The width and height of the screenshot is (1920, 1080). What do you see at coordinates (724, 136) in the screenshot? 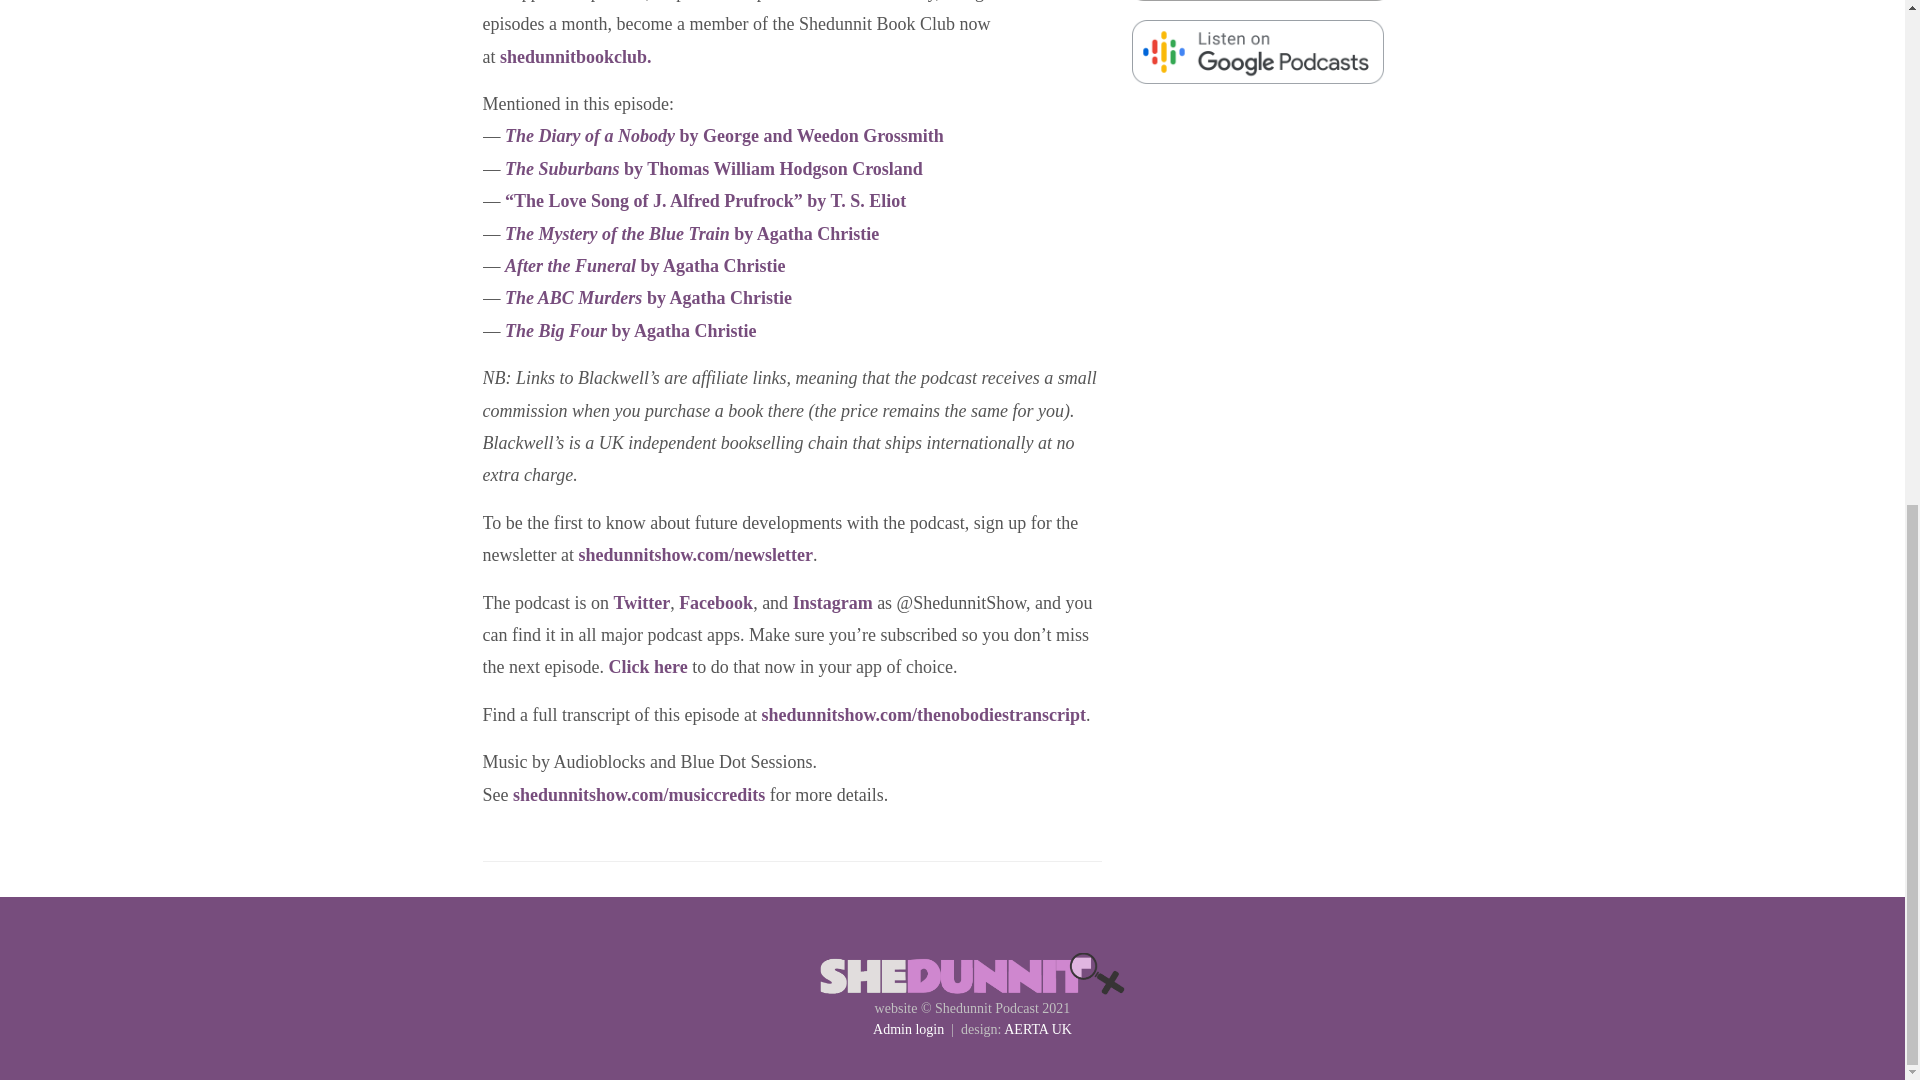
I see `The Diary of a Nobody by George and Weedon Grossmith` at bounding box center [724, 136].